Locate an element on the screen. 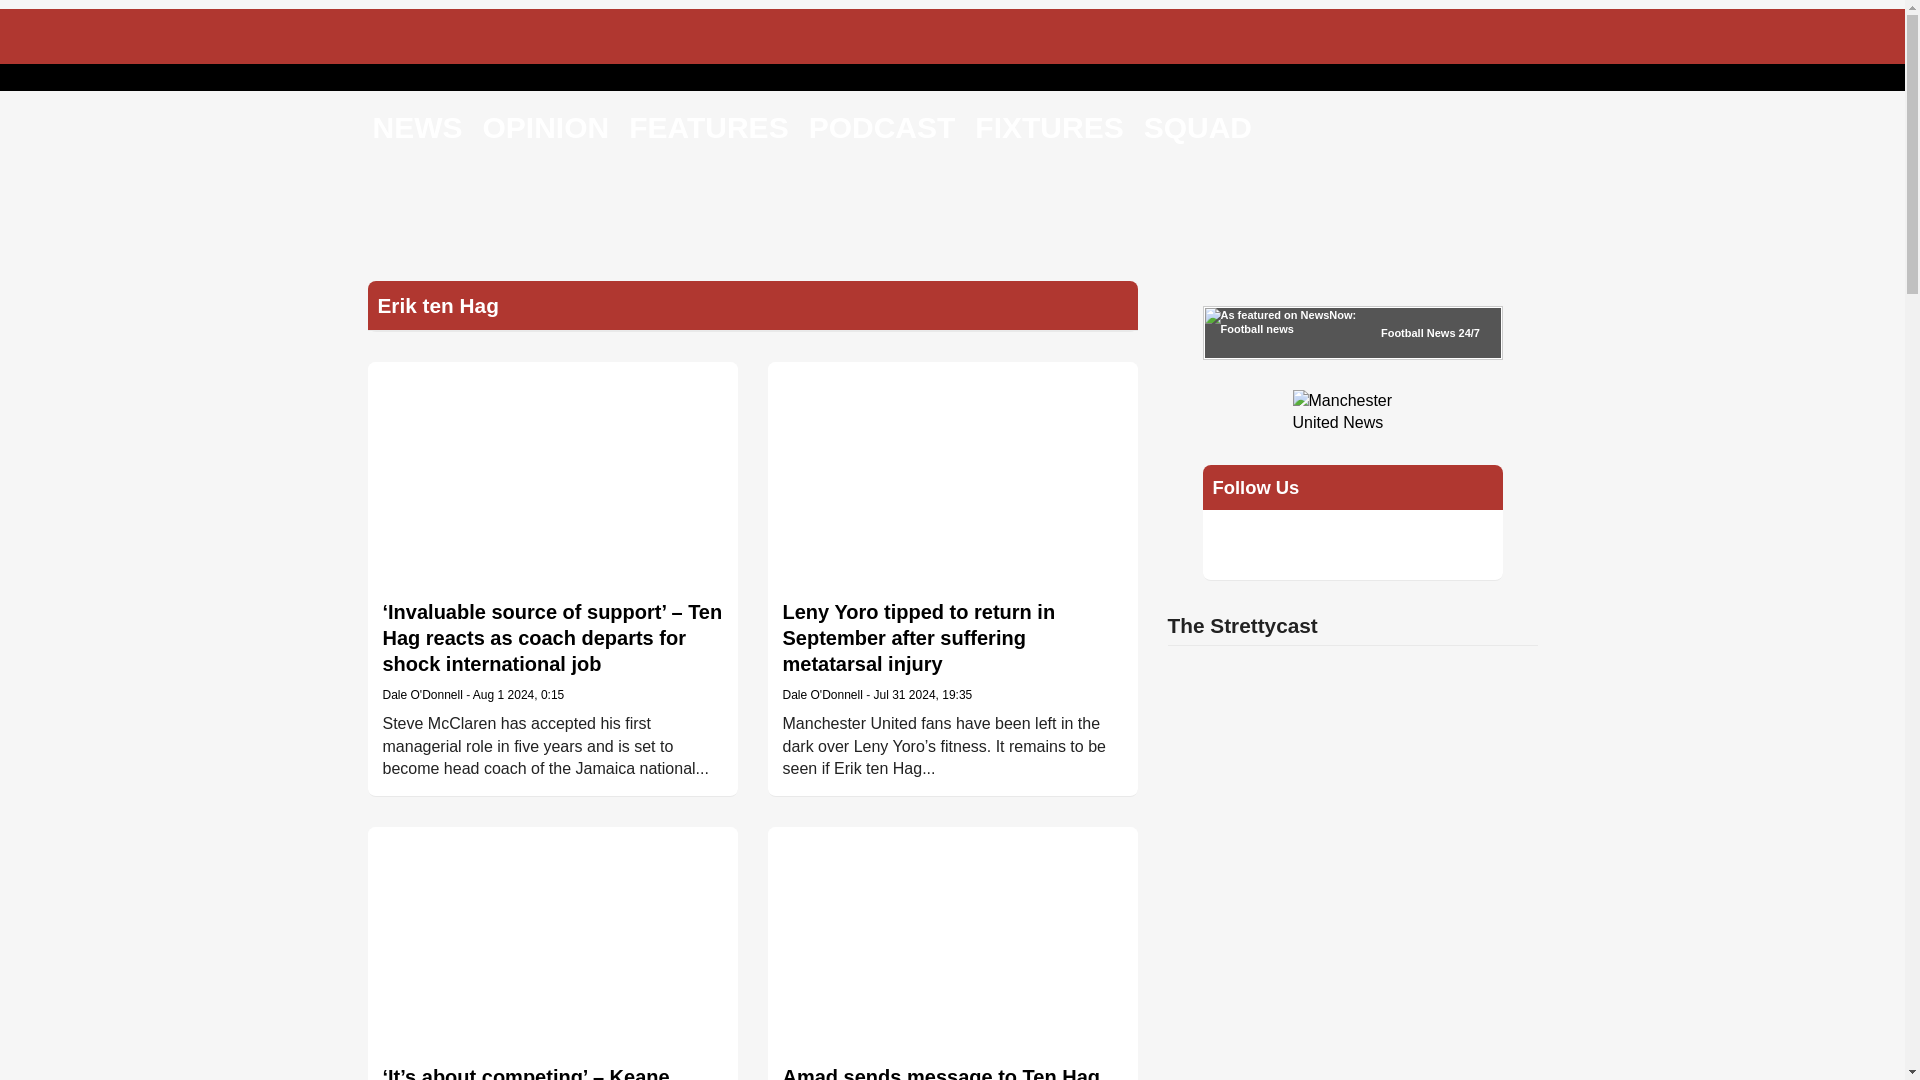 The image size is (1920, 1080). PODCAST is located at coordinates (882, 126).